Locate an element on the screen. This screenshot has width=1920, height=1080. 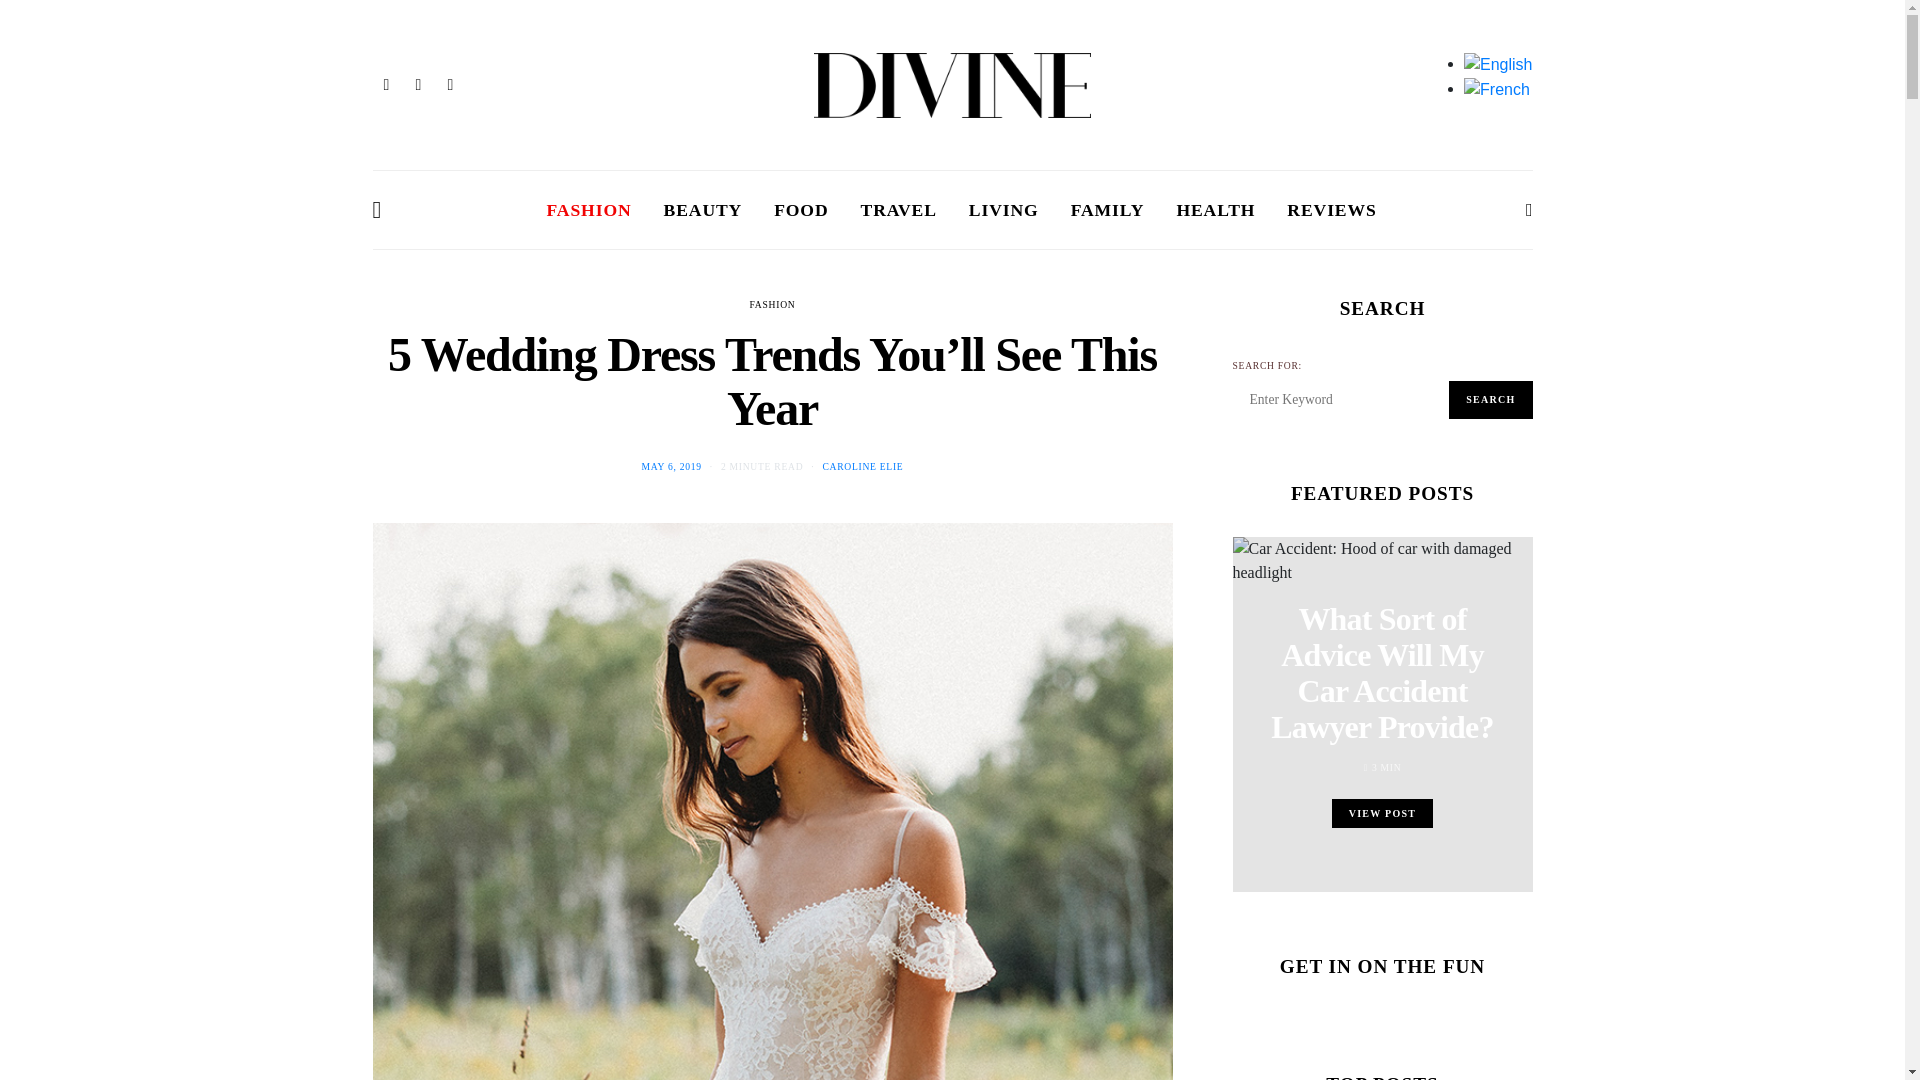
HEALTH is located at coordinates (1215, 210).